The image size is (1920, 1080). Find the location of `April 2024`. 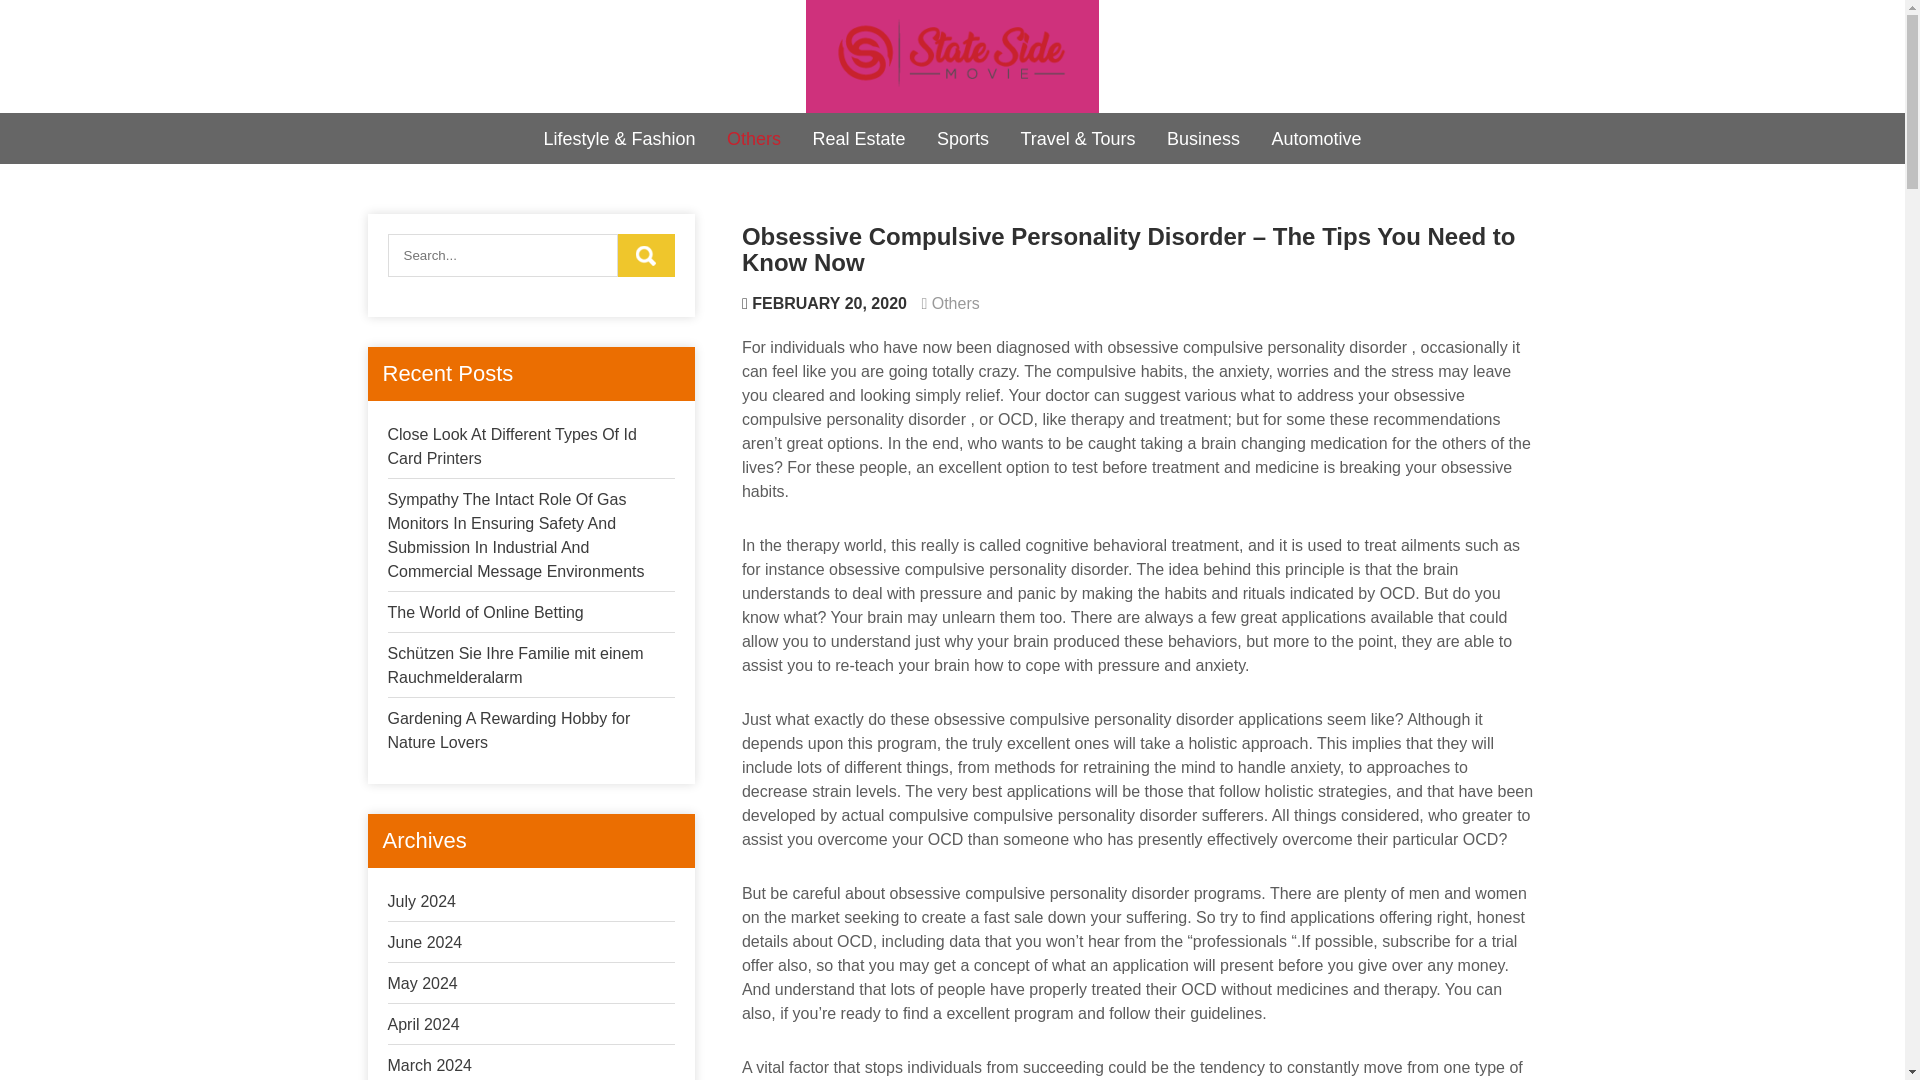

April 2024 is located at coordinates (424, 1024).